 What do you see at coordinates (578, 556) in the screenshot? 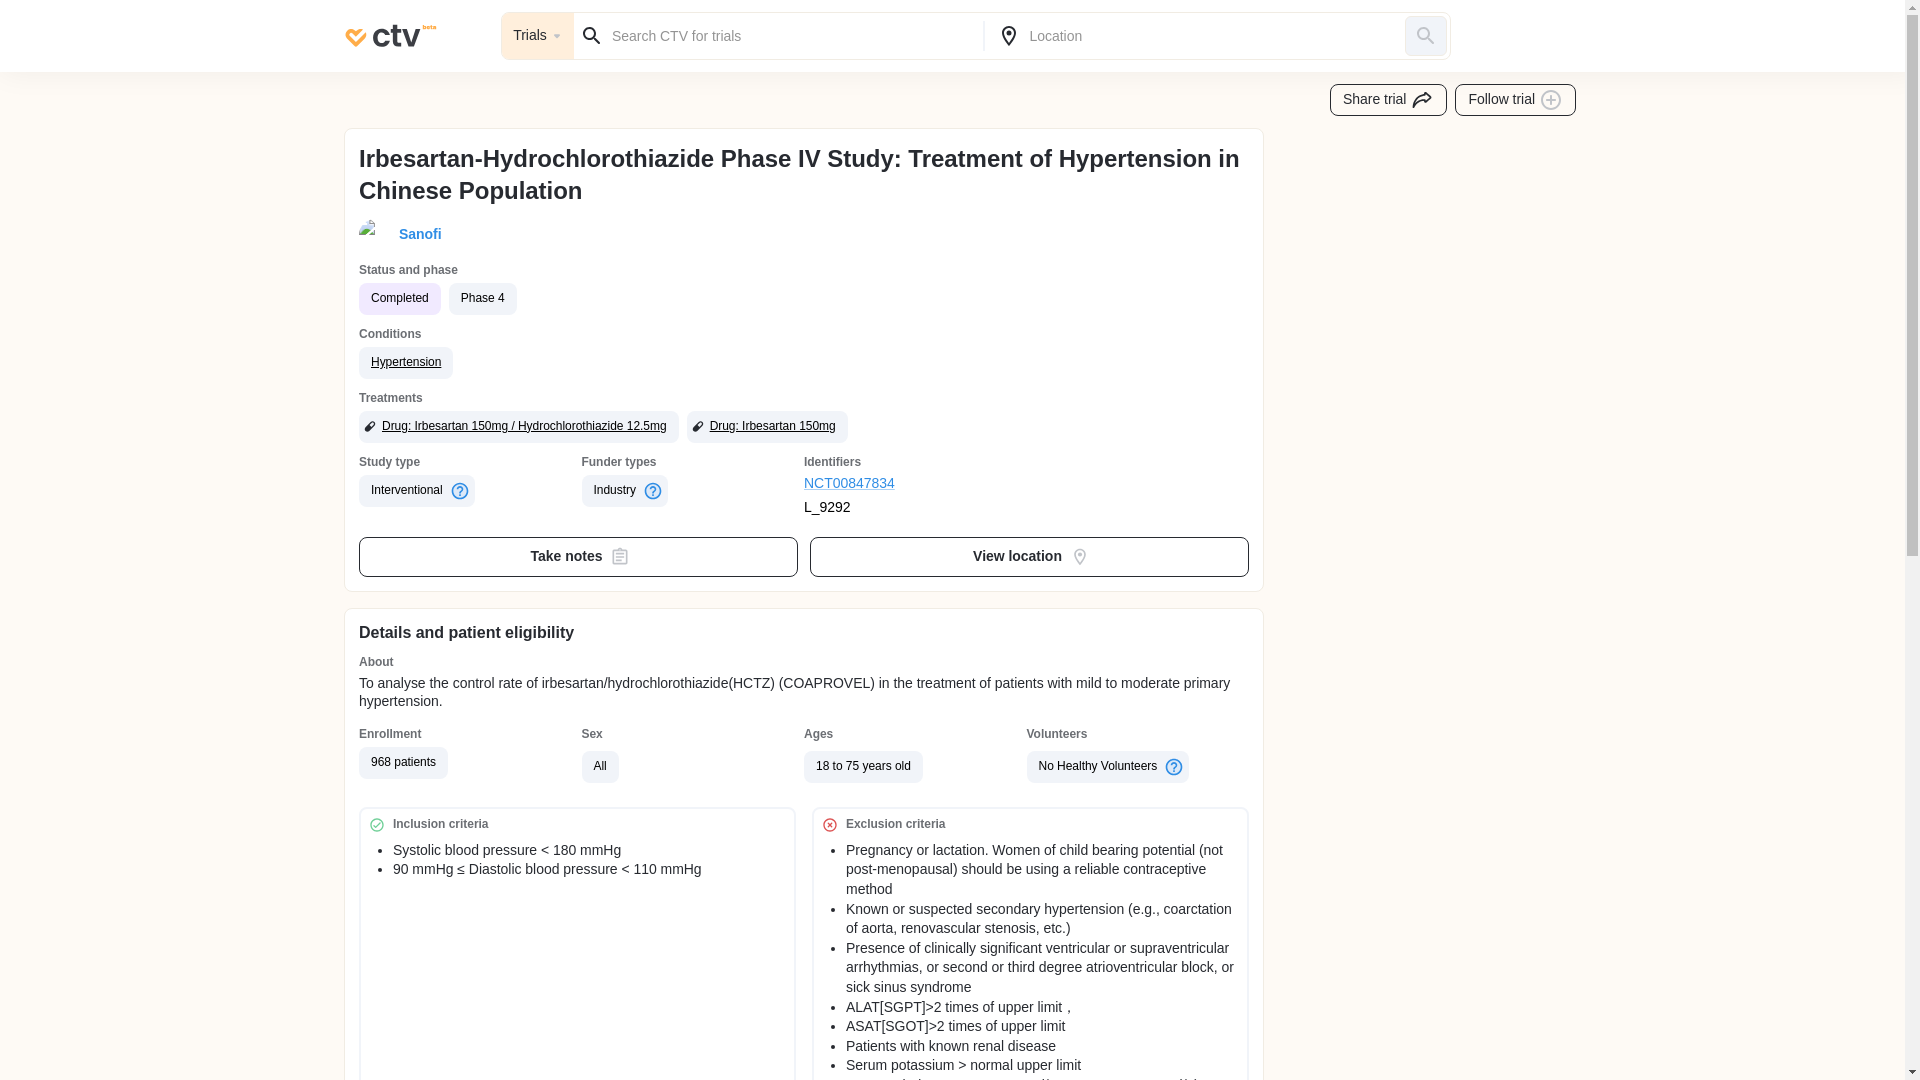
I see `Take notes` at bounding box center [578, 556].